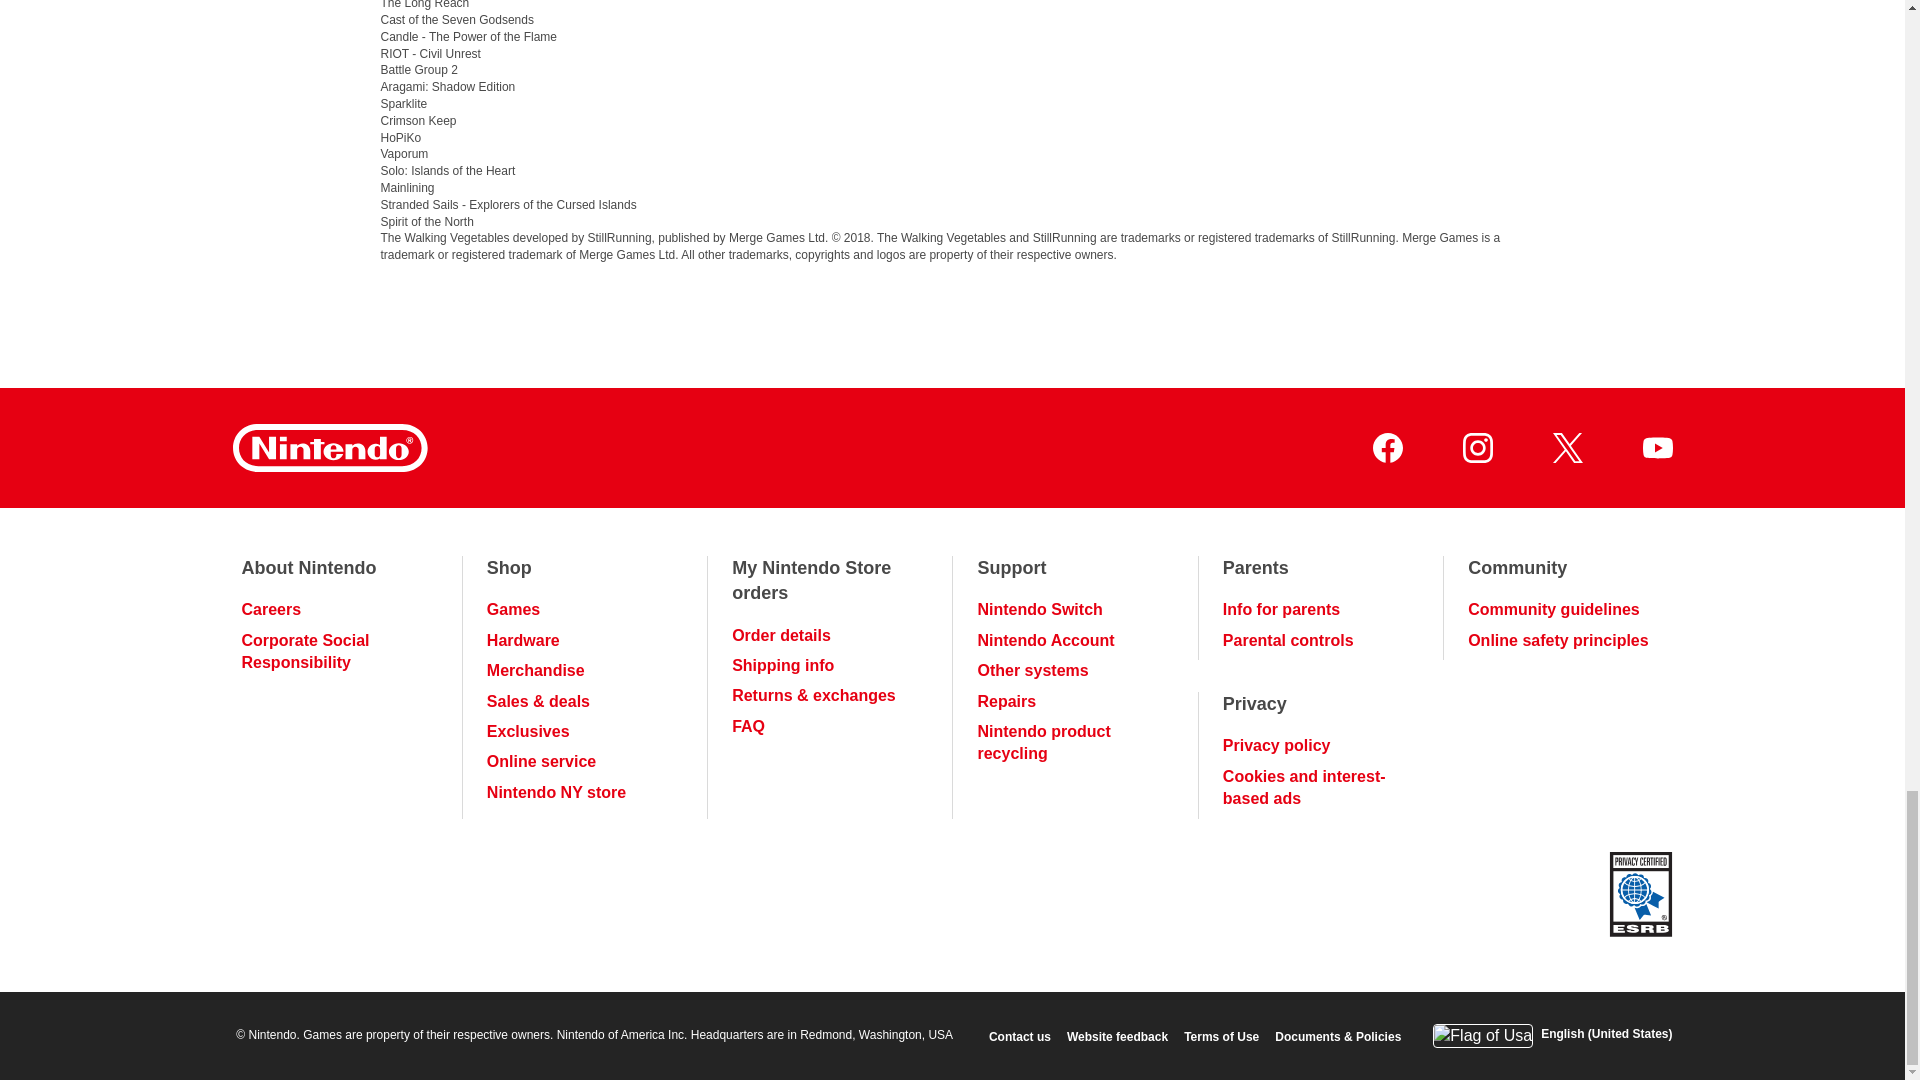  I want to click on Nintendo Homepage, so click(329, 448).